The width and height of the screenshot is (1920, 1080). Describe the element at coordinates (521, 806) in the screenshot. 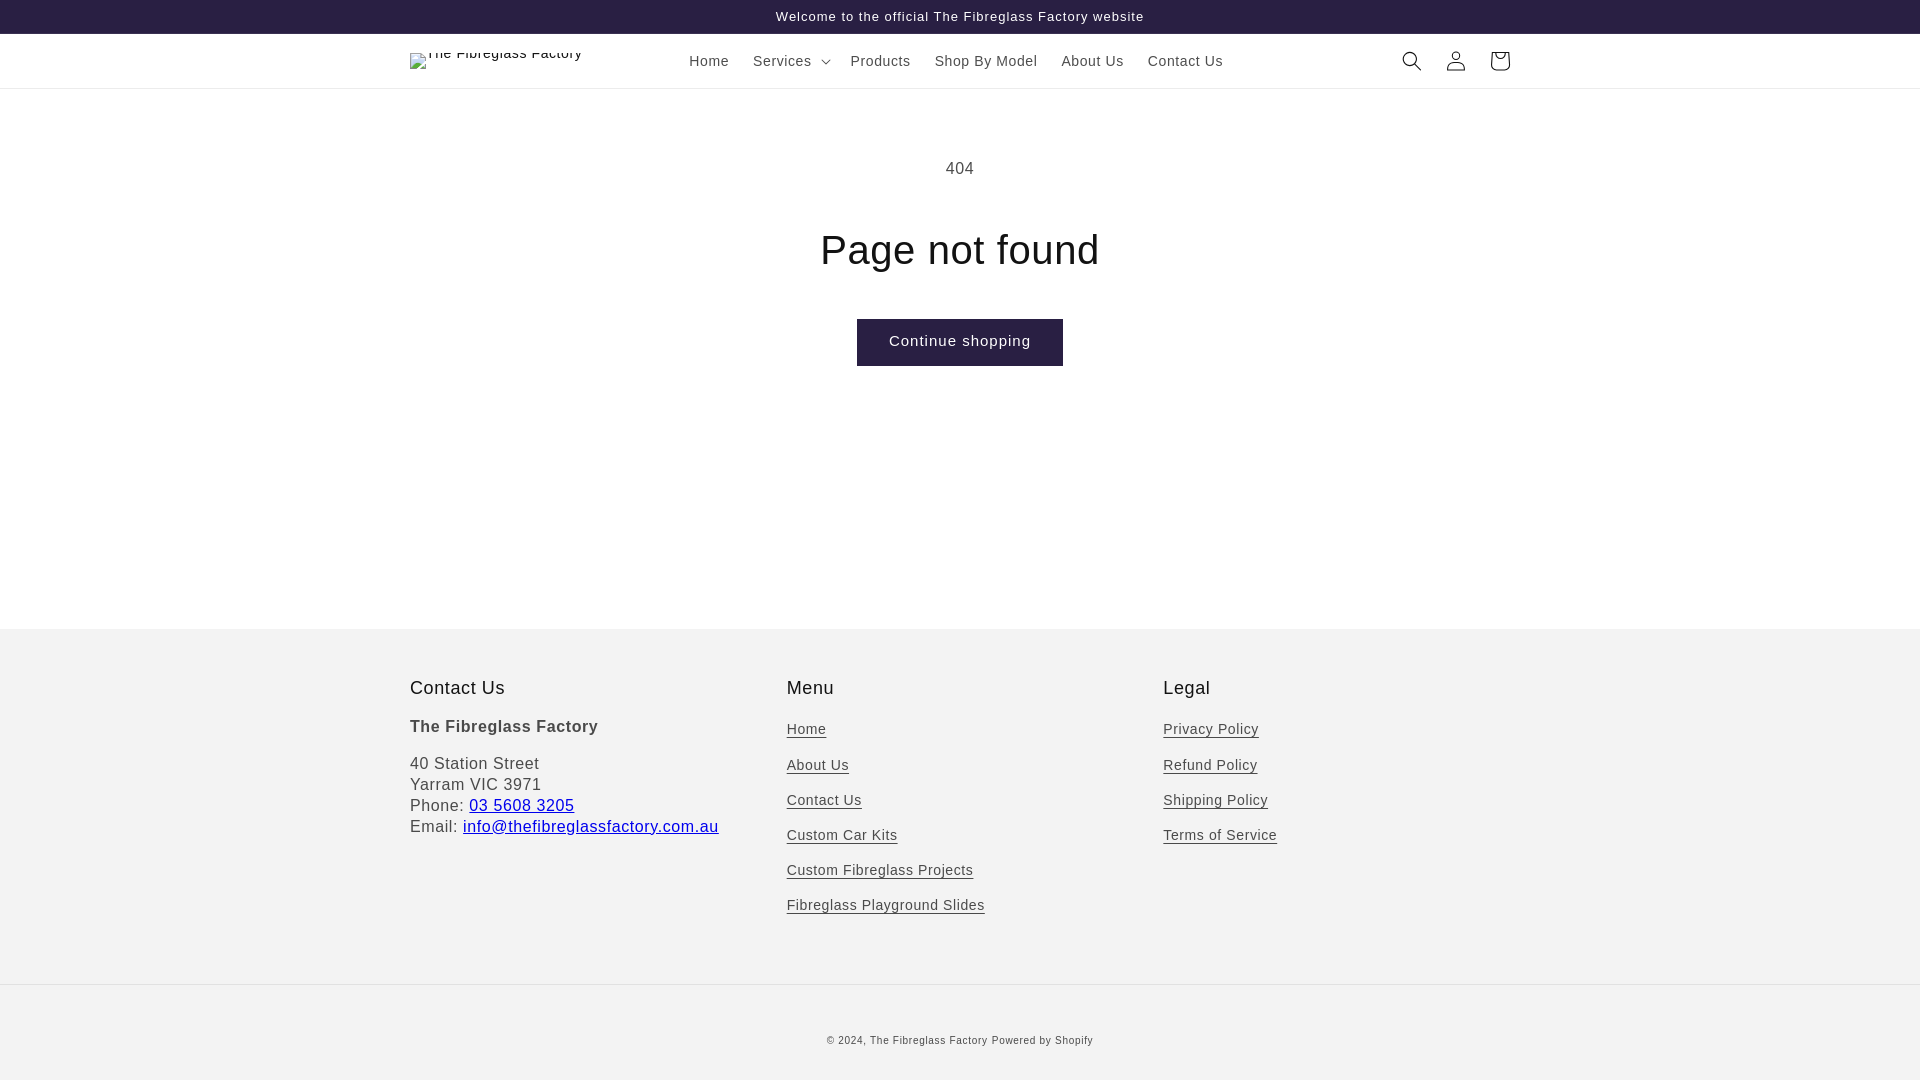

I see `tel:0356083205` at that location.